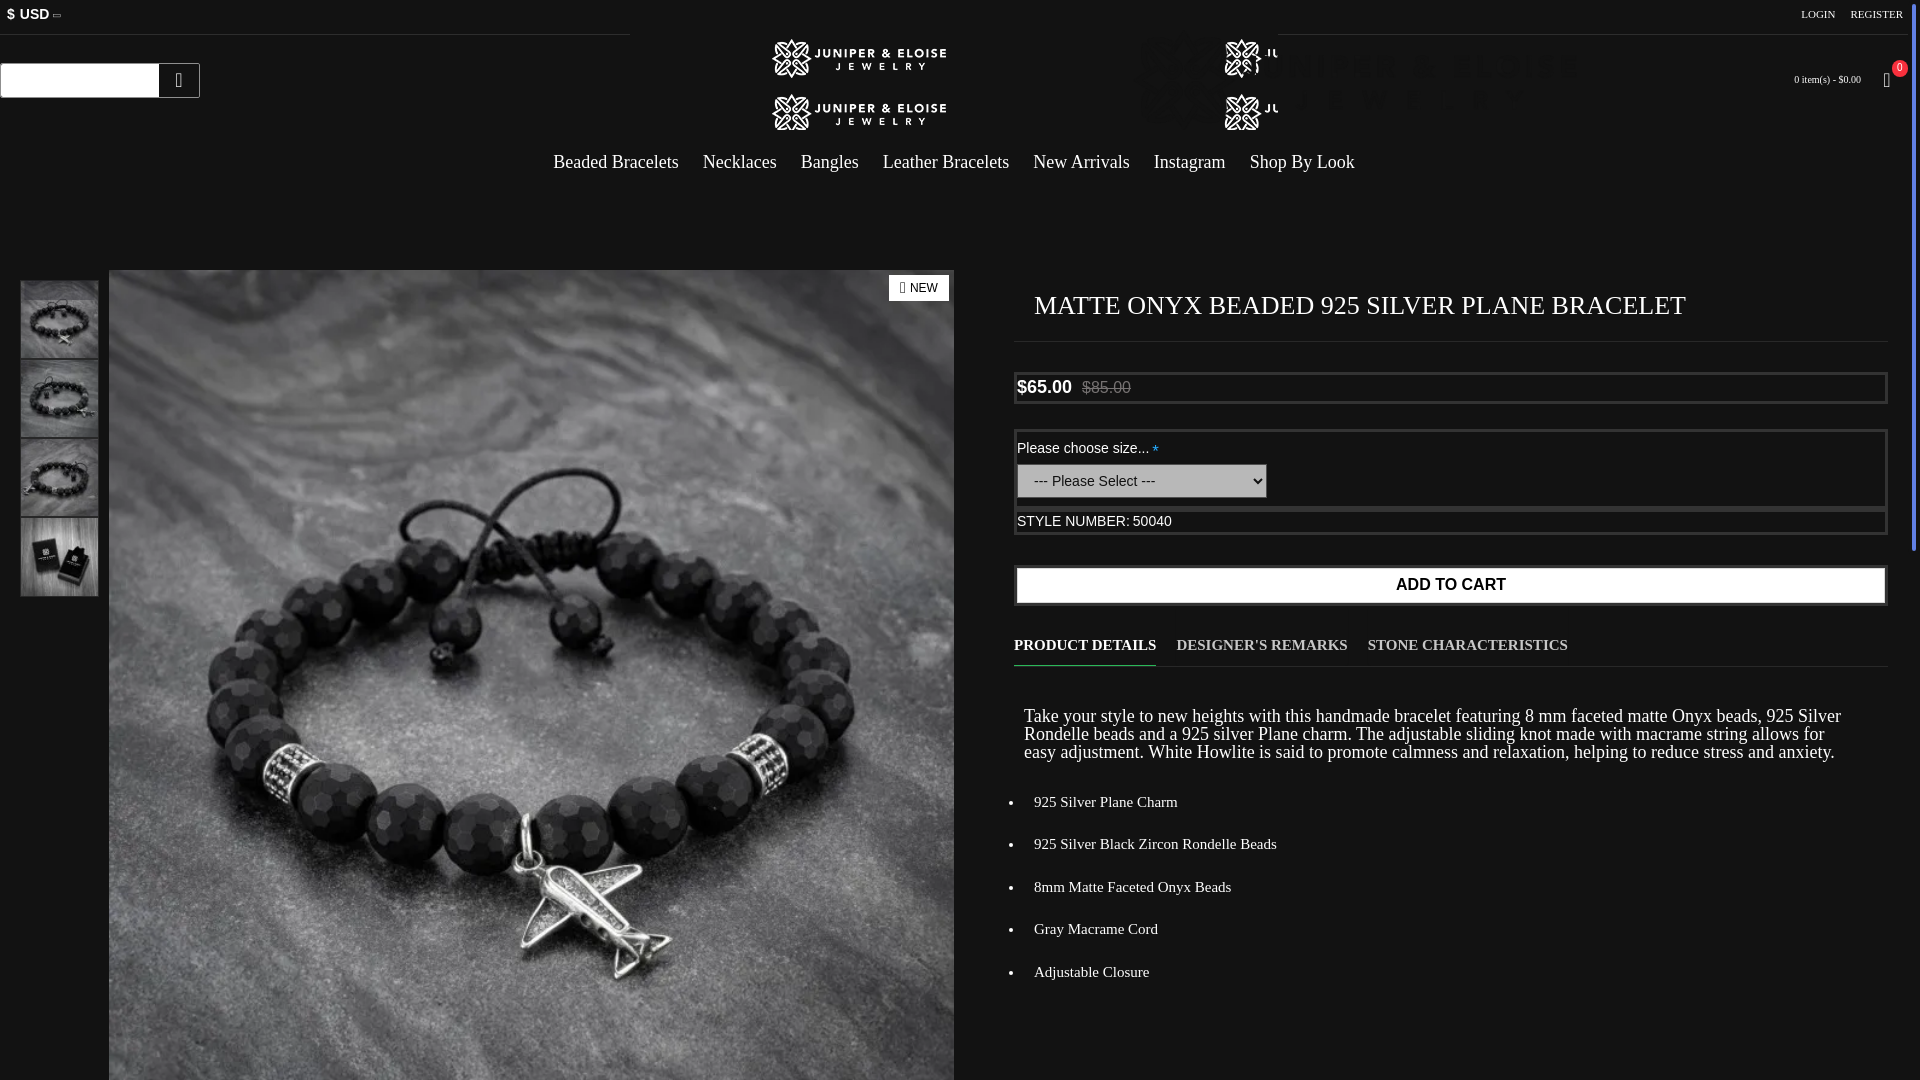 This screenshot has width=1920, height=1080. Describe the element at coordinates (1468, 635) in the screenshot. I see `STONE CHARACTERISTICS` at that location.